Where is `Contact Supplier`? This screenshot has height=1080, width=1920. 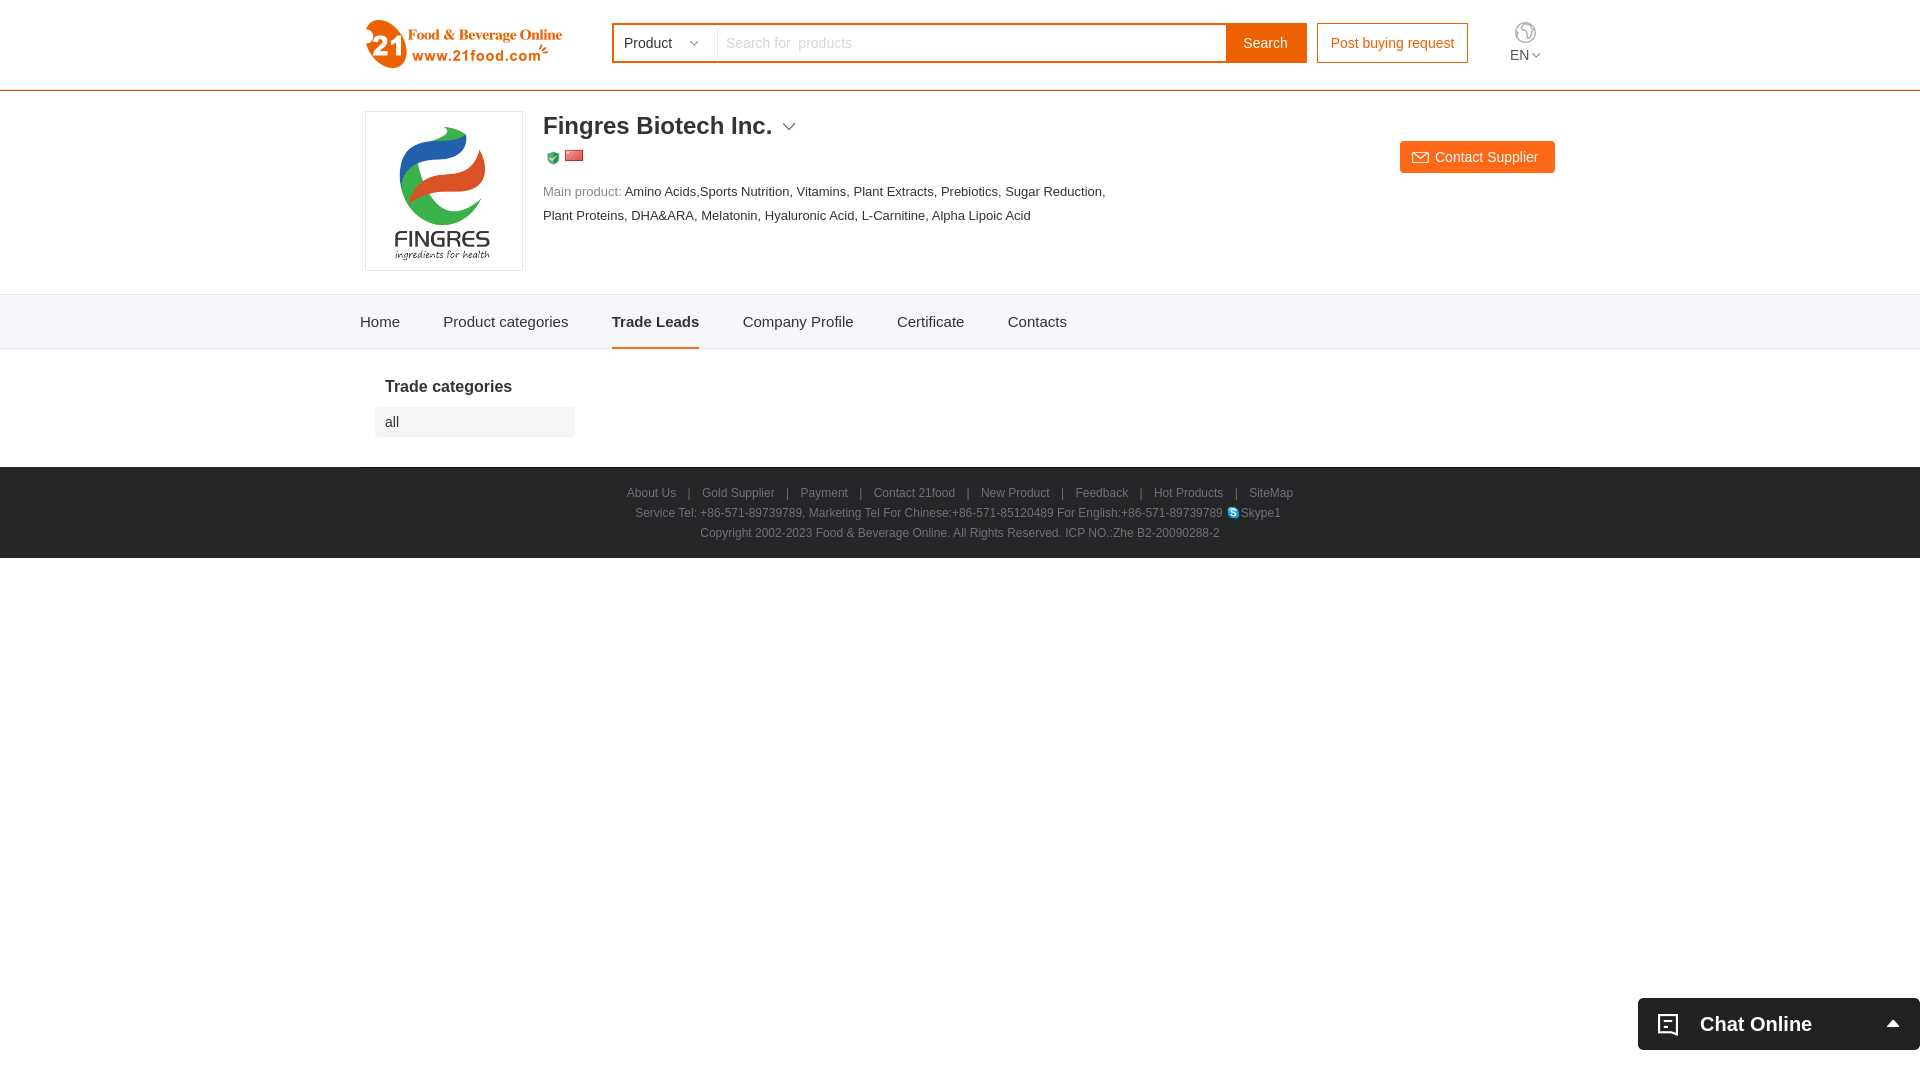
Contact Supplier is located at coordinates (1478, 157).